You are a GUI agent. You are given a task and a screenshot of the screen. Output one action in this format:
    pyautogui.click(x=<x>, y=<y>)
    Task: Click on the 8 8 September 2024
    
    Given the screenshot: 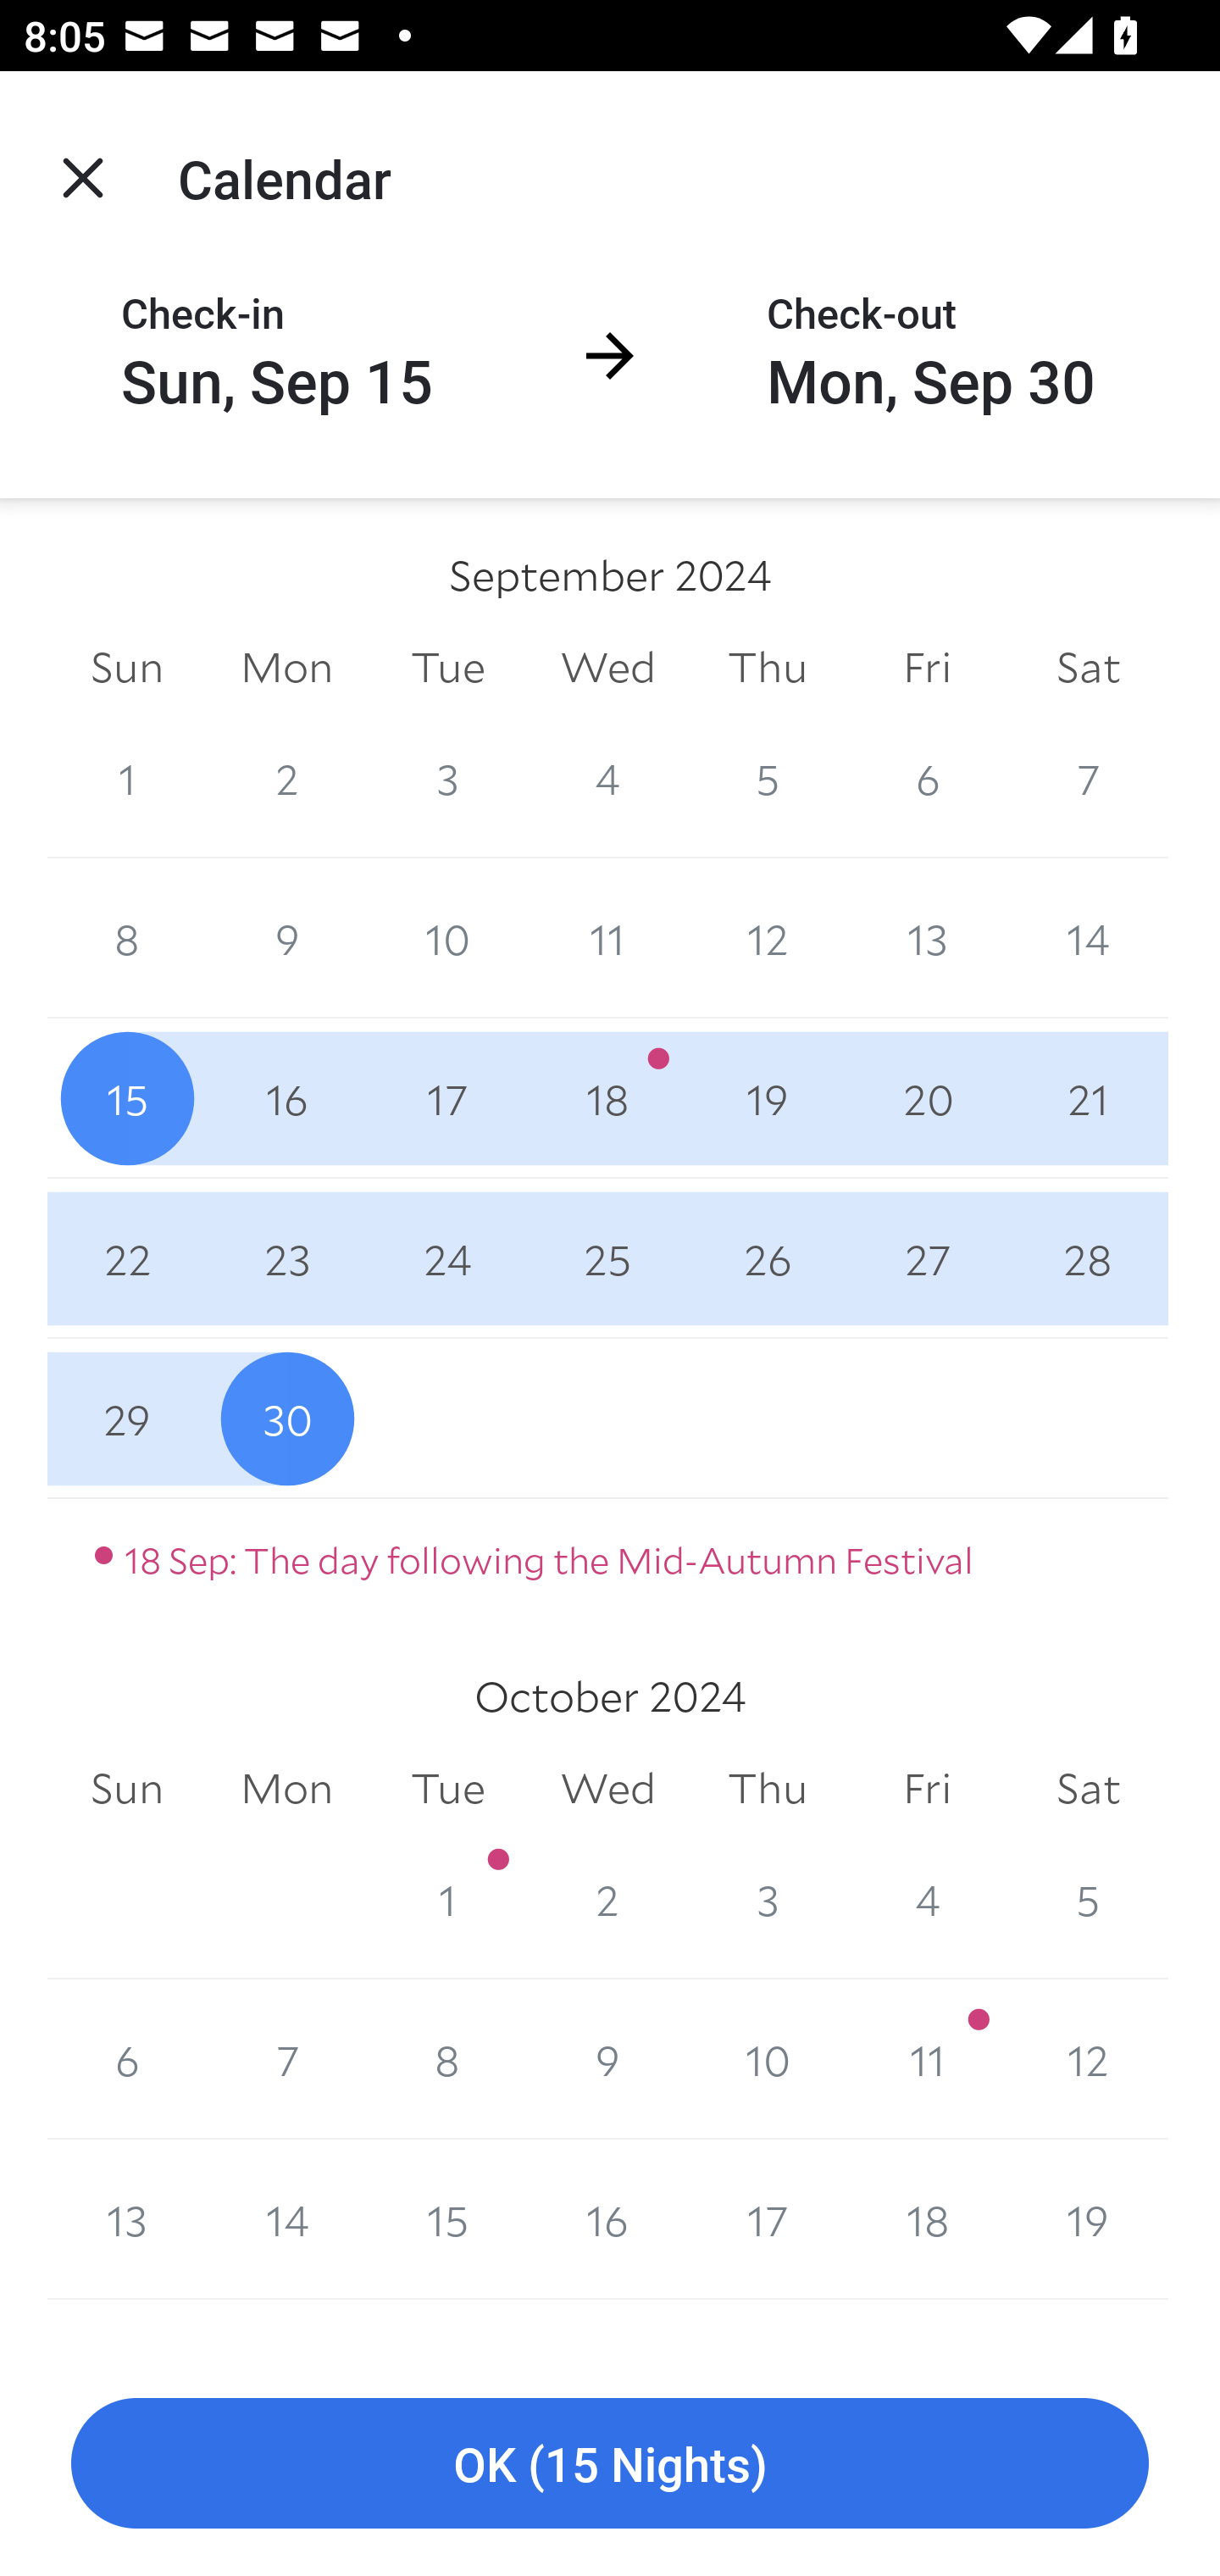 What is the action you would take?
    pyautogui.click(x=127, y=937)
    